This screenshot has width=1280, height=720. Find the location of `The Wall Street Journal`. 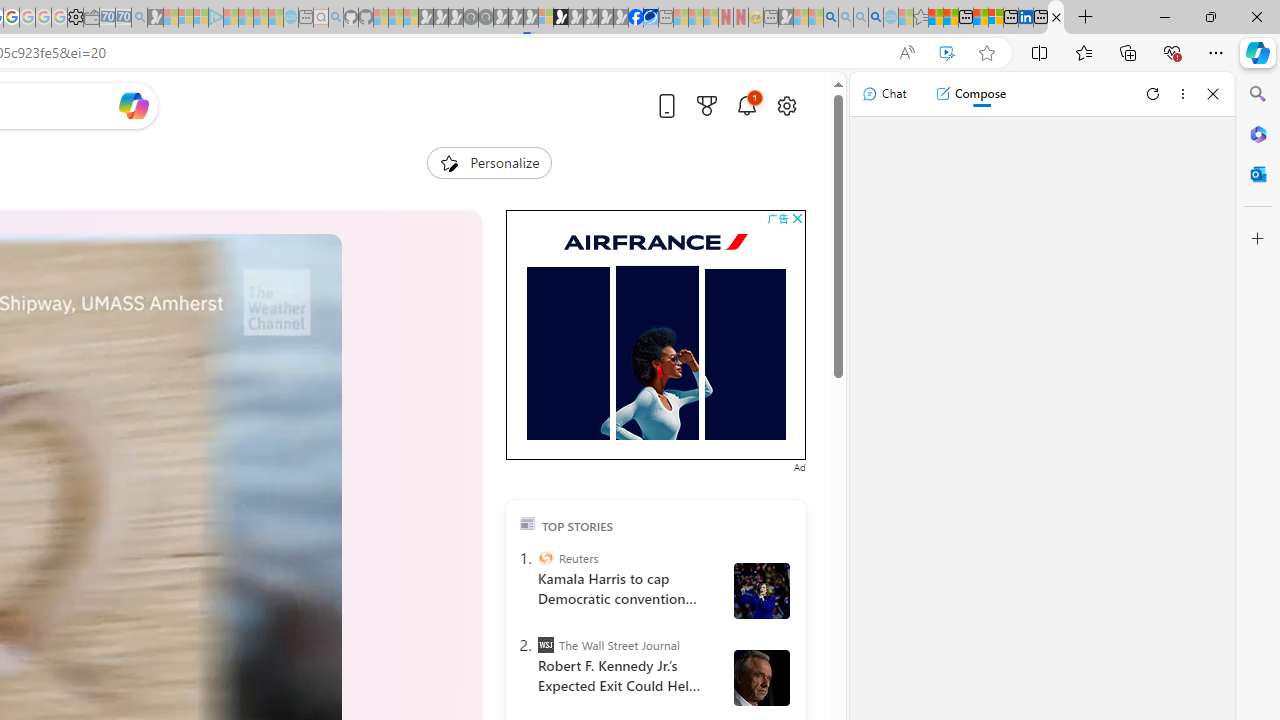

The Wall Street Journal is located at coordinates (546, 645).